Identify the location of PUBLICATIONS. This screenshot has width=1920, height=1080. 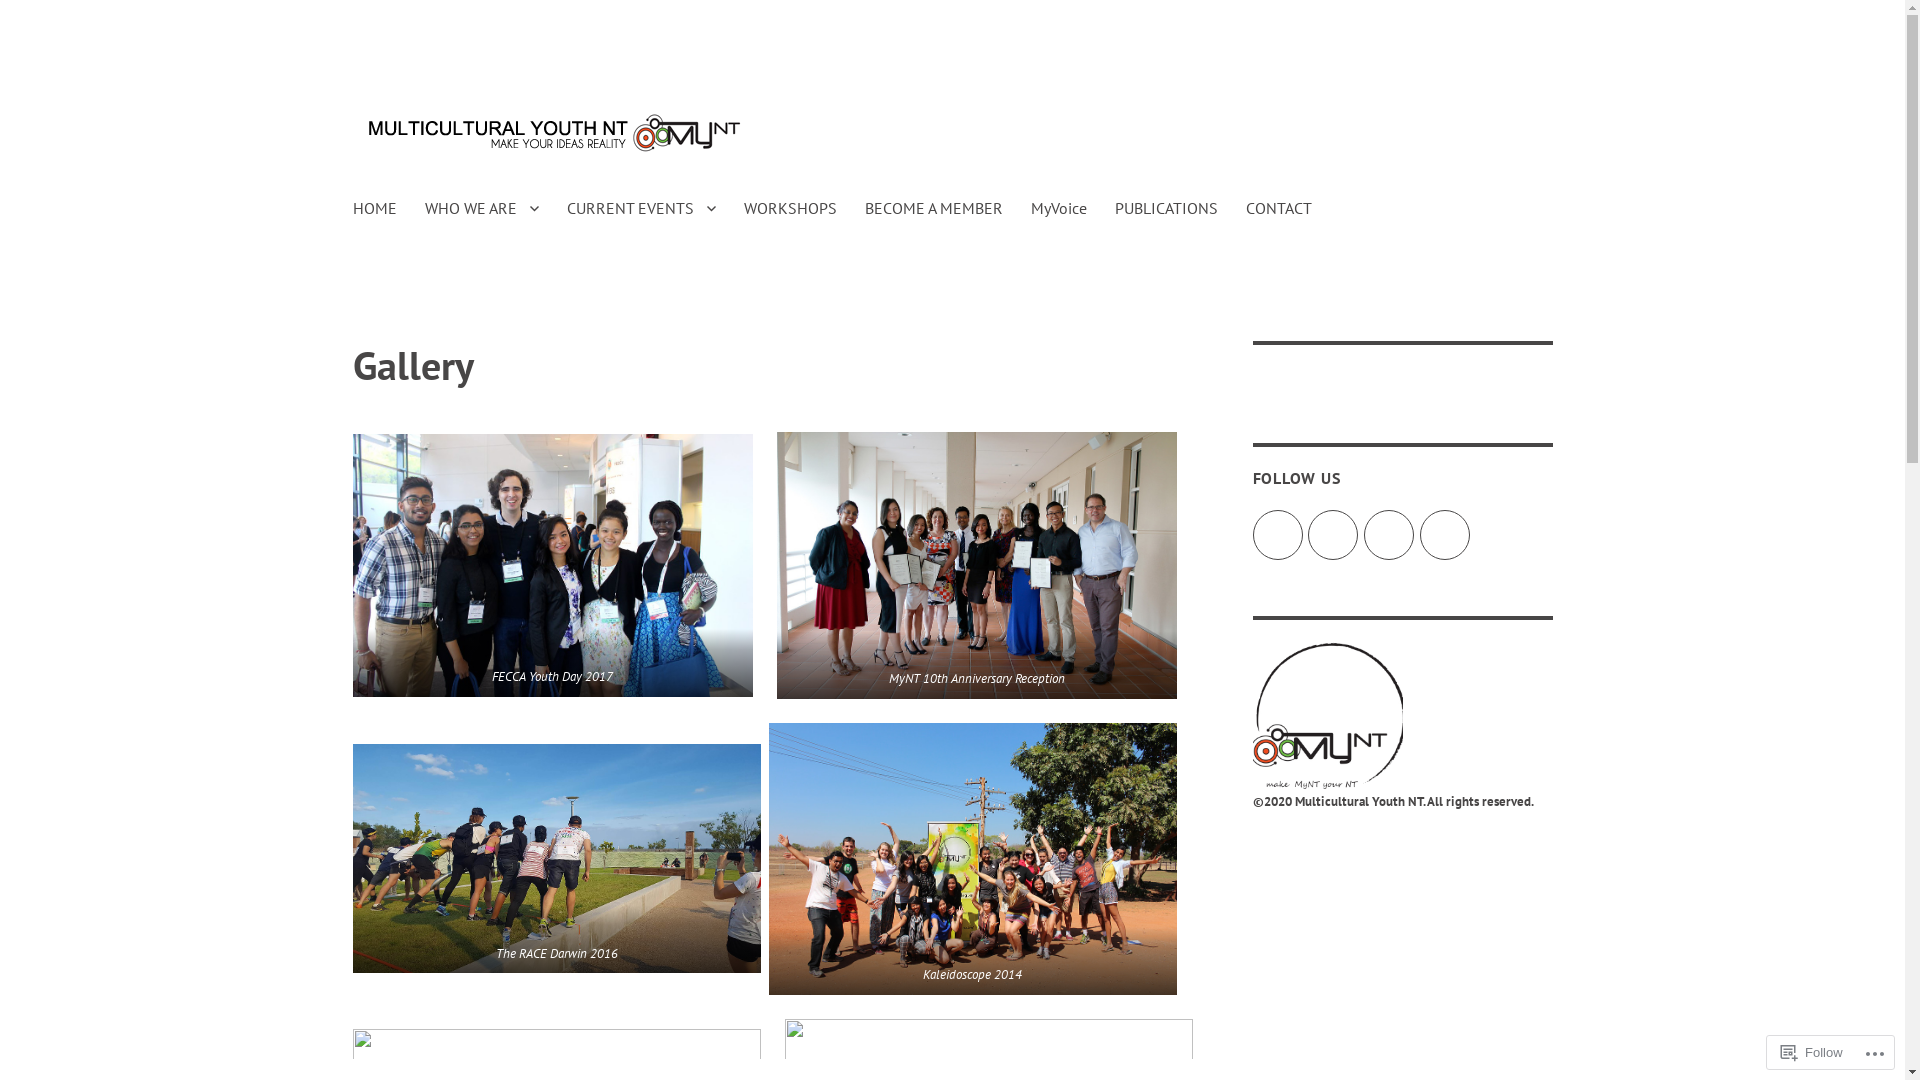
(1166, 208).